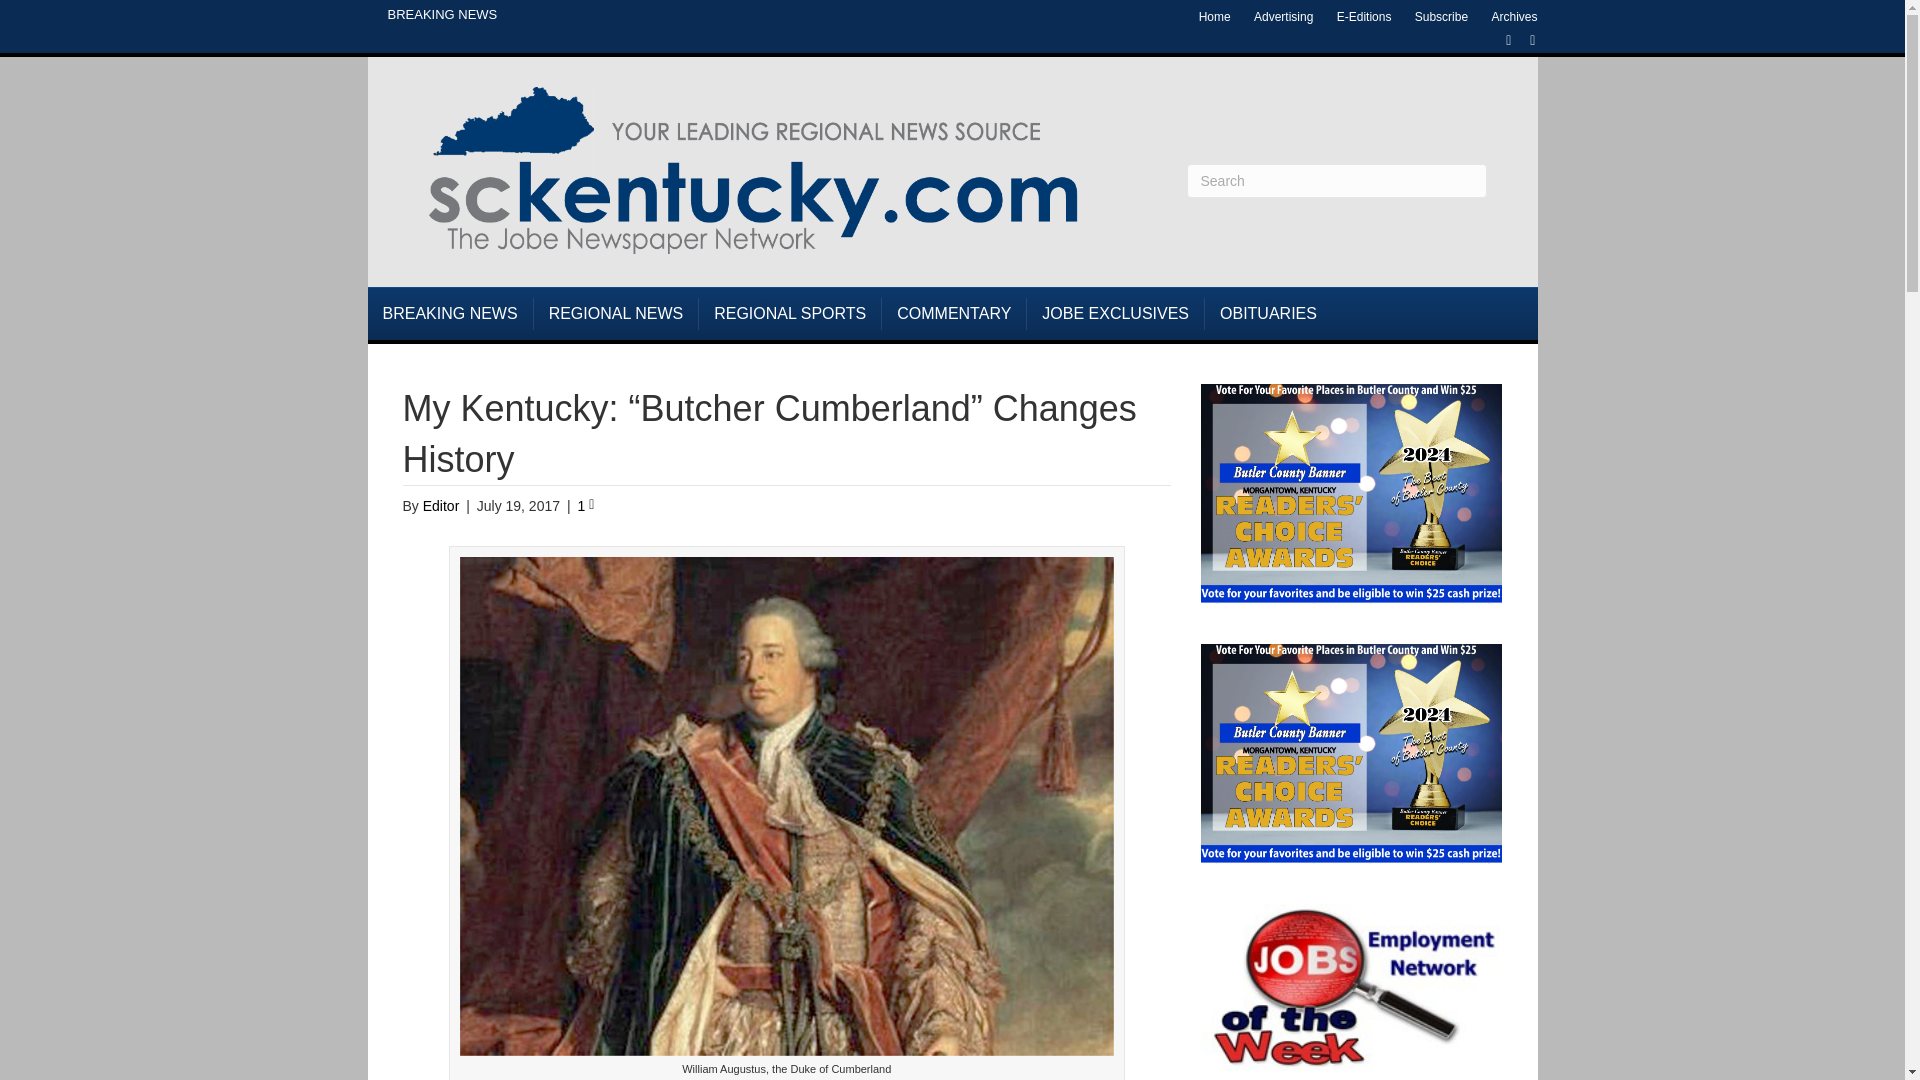 This screenshot has height=1080, width=1920. I want to click on Facebook, so click(1498, 40).